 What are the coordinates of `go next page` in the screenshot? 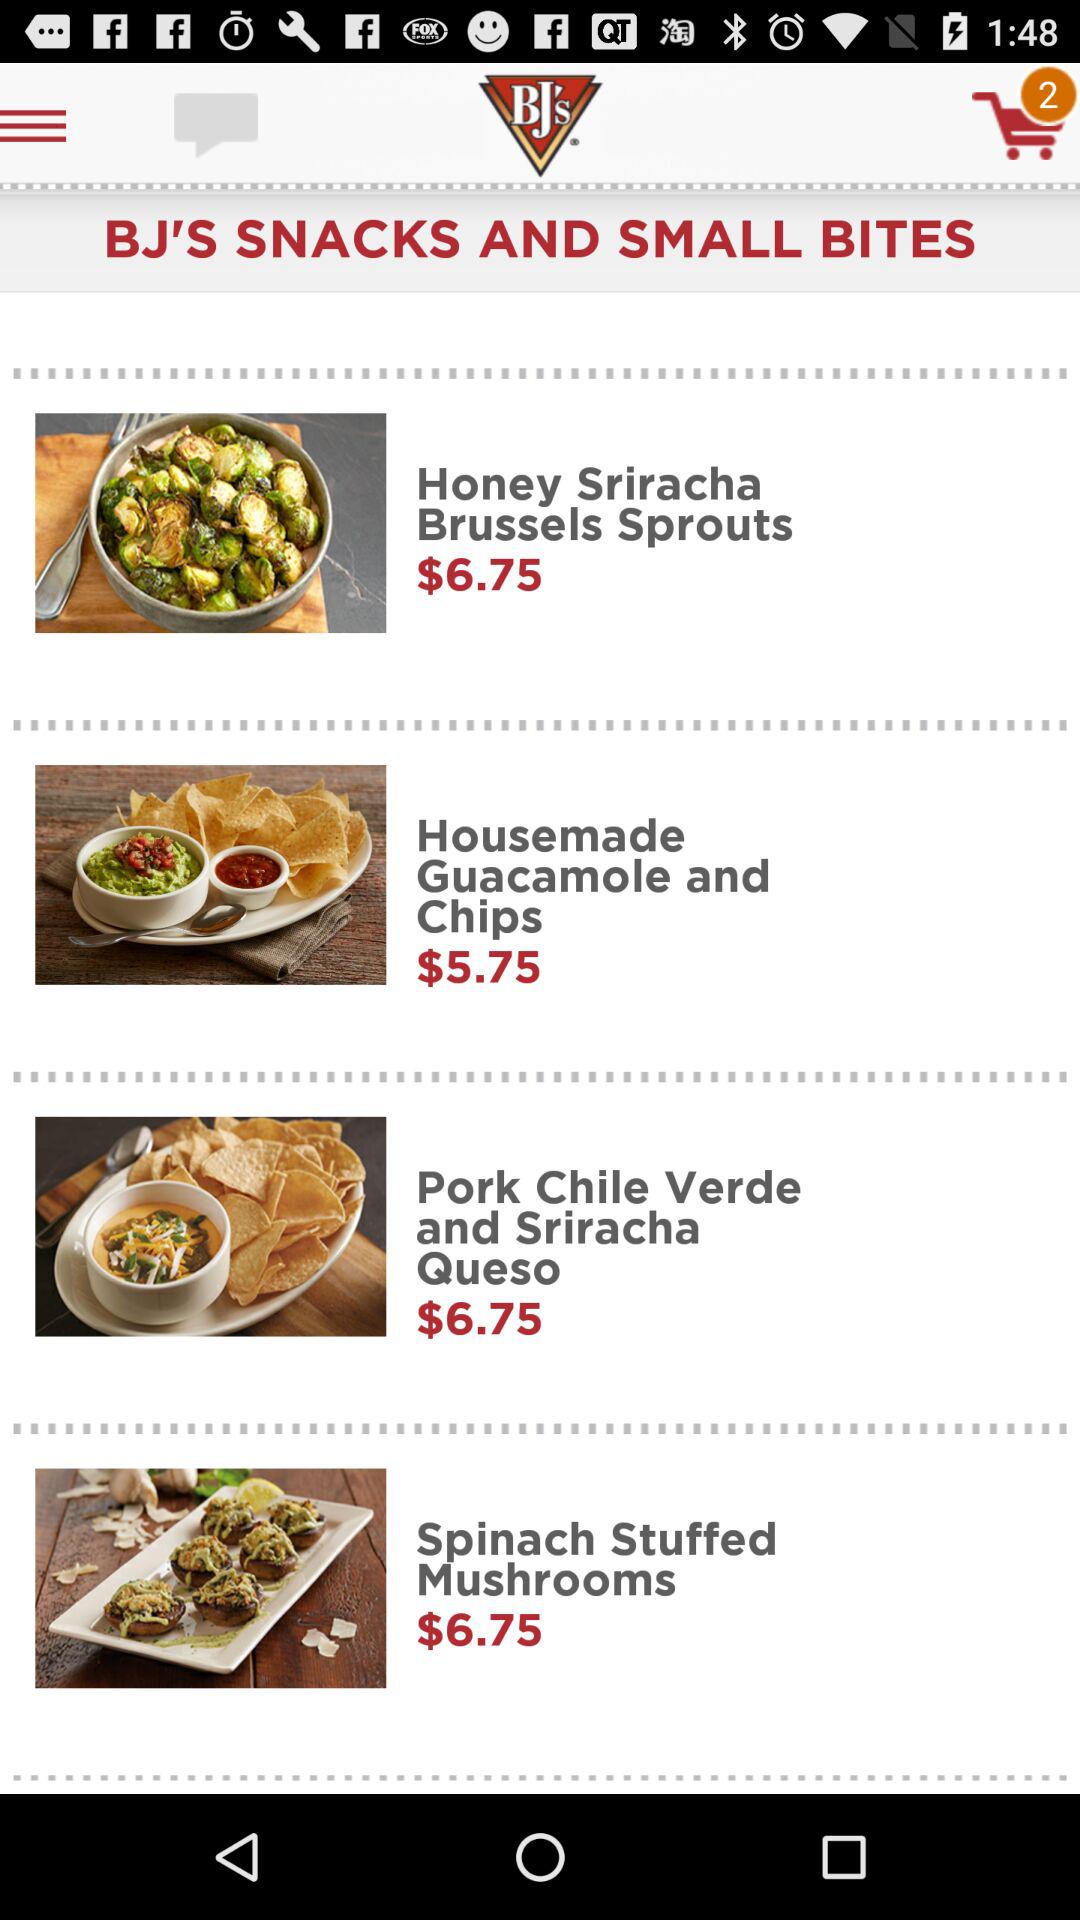 It's located at (1019, 126).